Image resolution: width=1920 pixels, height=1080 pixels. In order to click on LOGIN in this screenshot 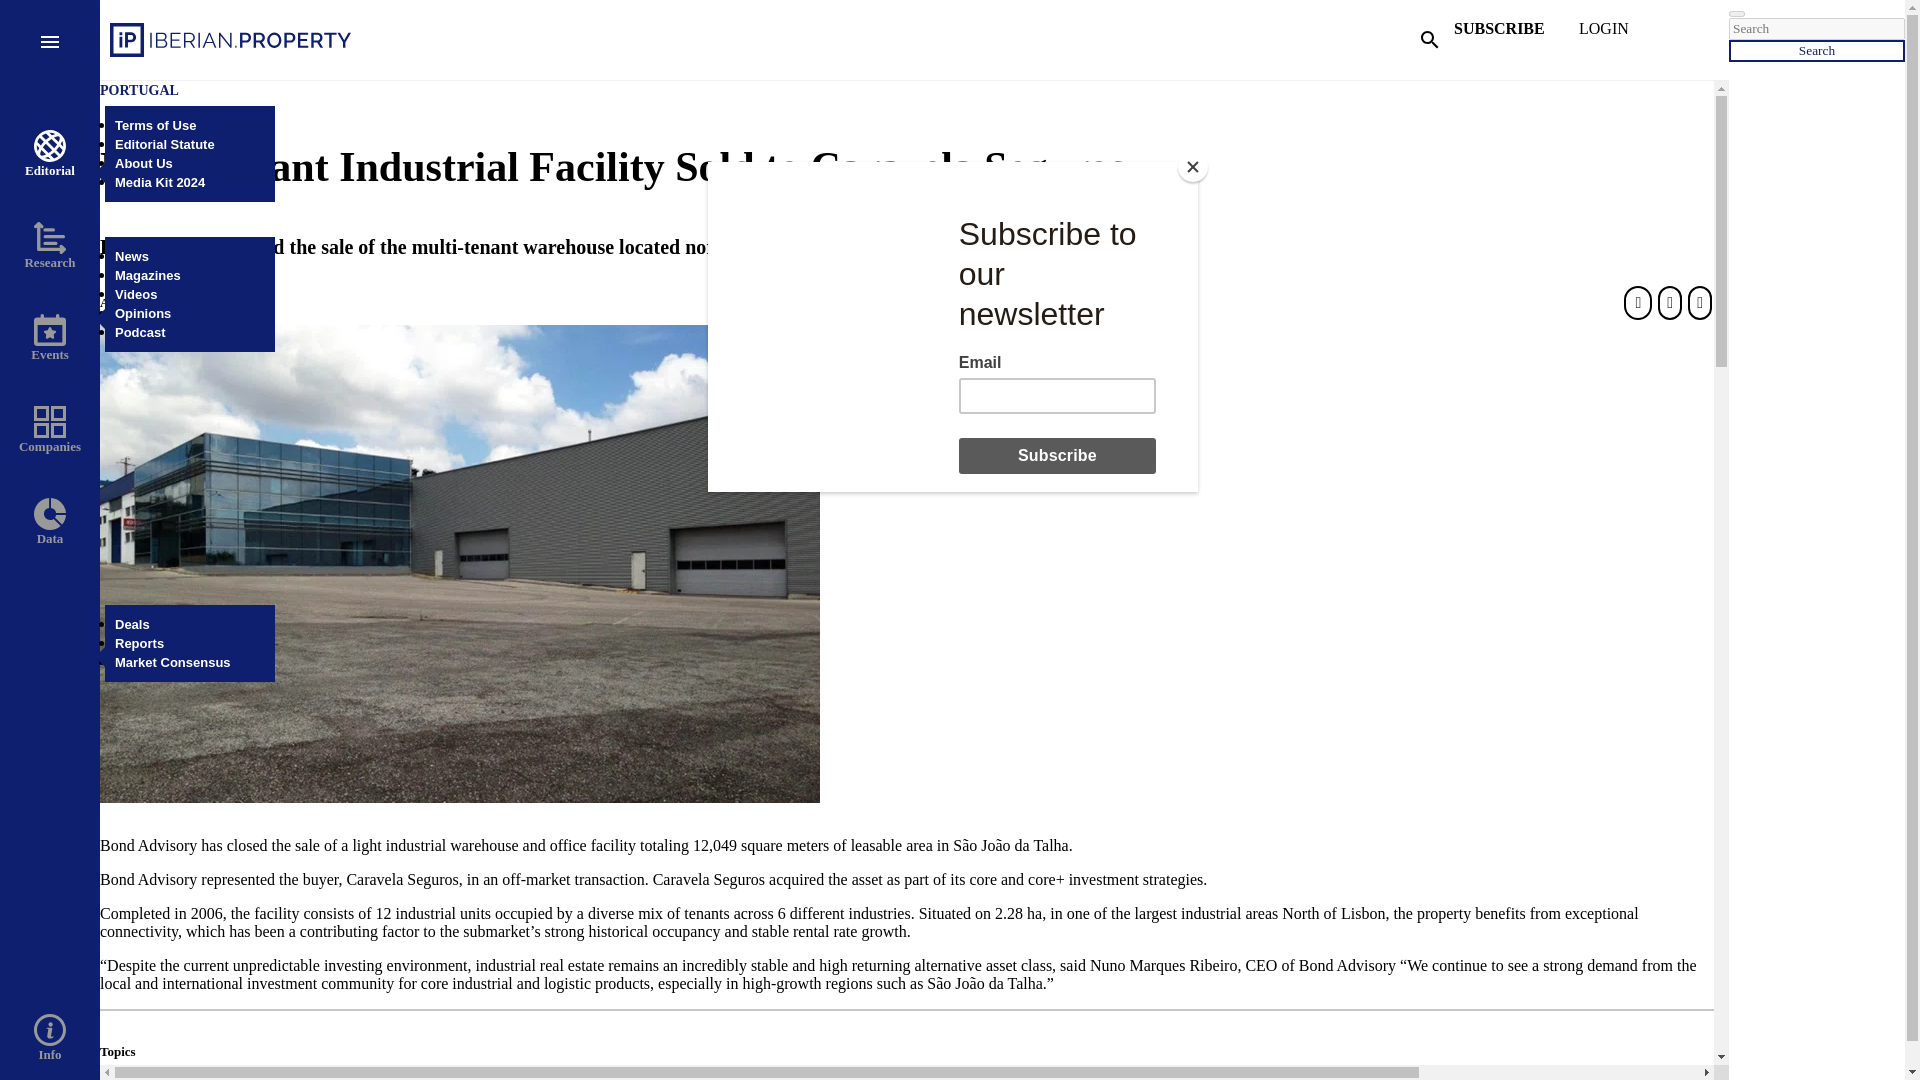, I will do `click(1638, 38)`.